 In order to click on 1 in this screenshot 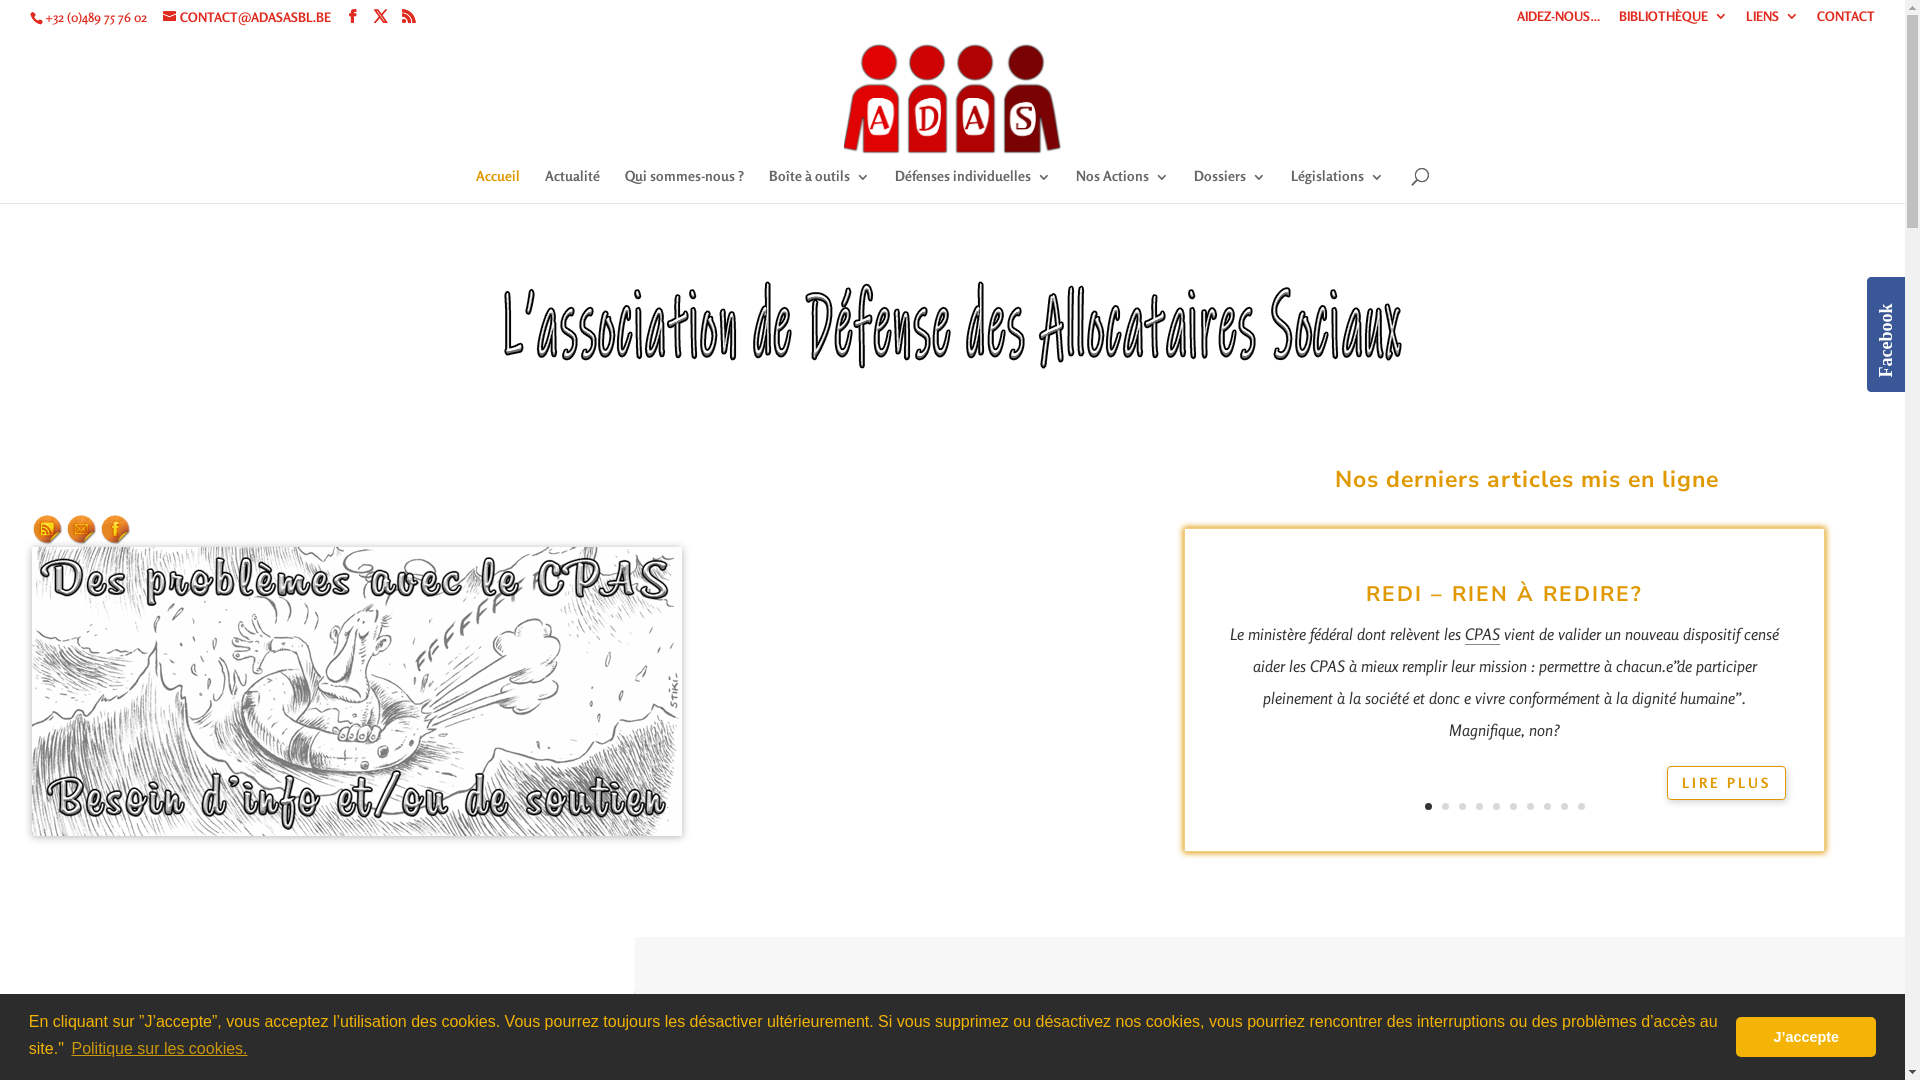, I will do `click(1428, 806)`.